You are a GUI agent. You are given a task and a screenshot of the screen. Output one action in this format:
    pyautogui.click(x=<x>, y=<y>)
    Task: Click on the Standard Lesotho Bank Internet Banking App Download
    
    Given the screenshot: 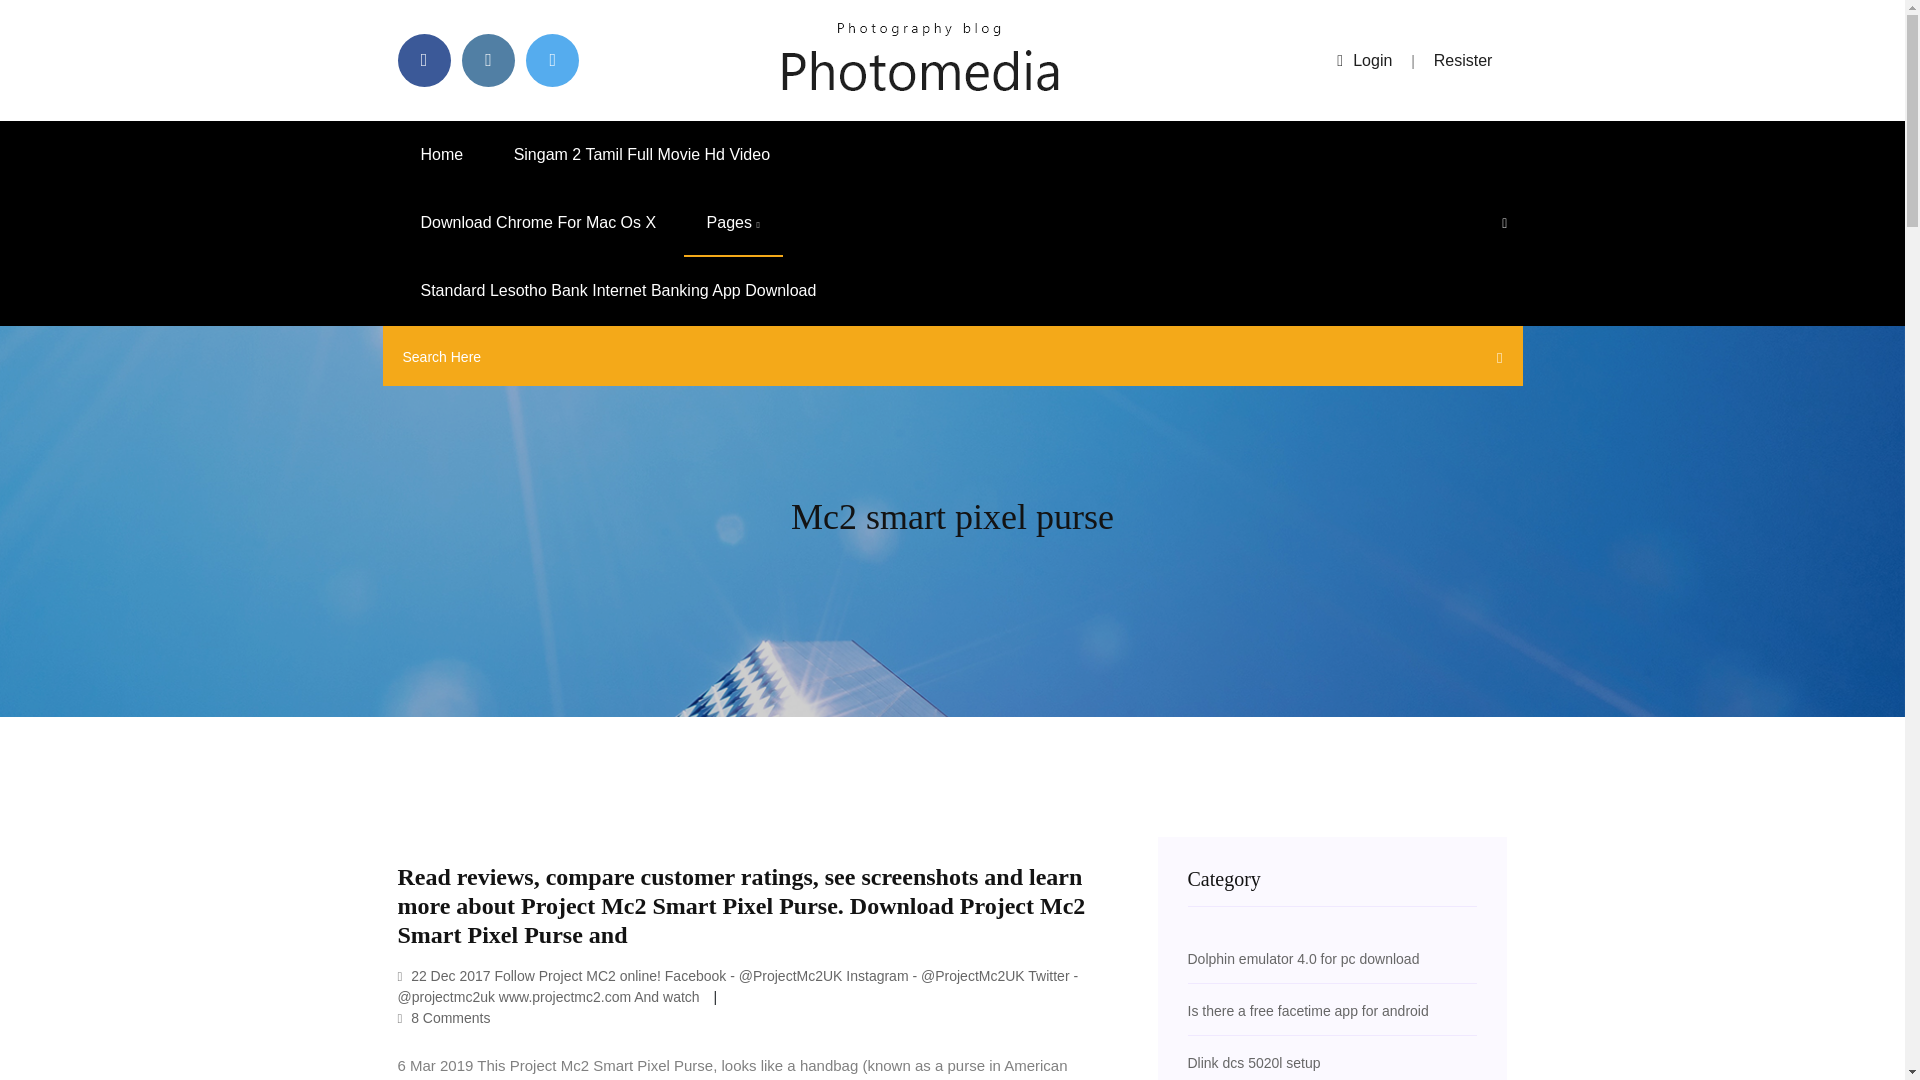 What is the action you would take?
    pyautogui.click(x=618, y=291)
    